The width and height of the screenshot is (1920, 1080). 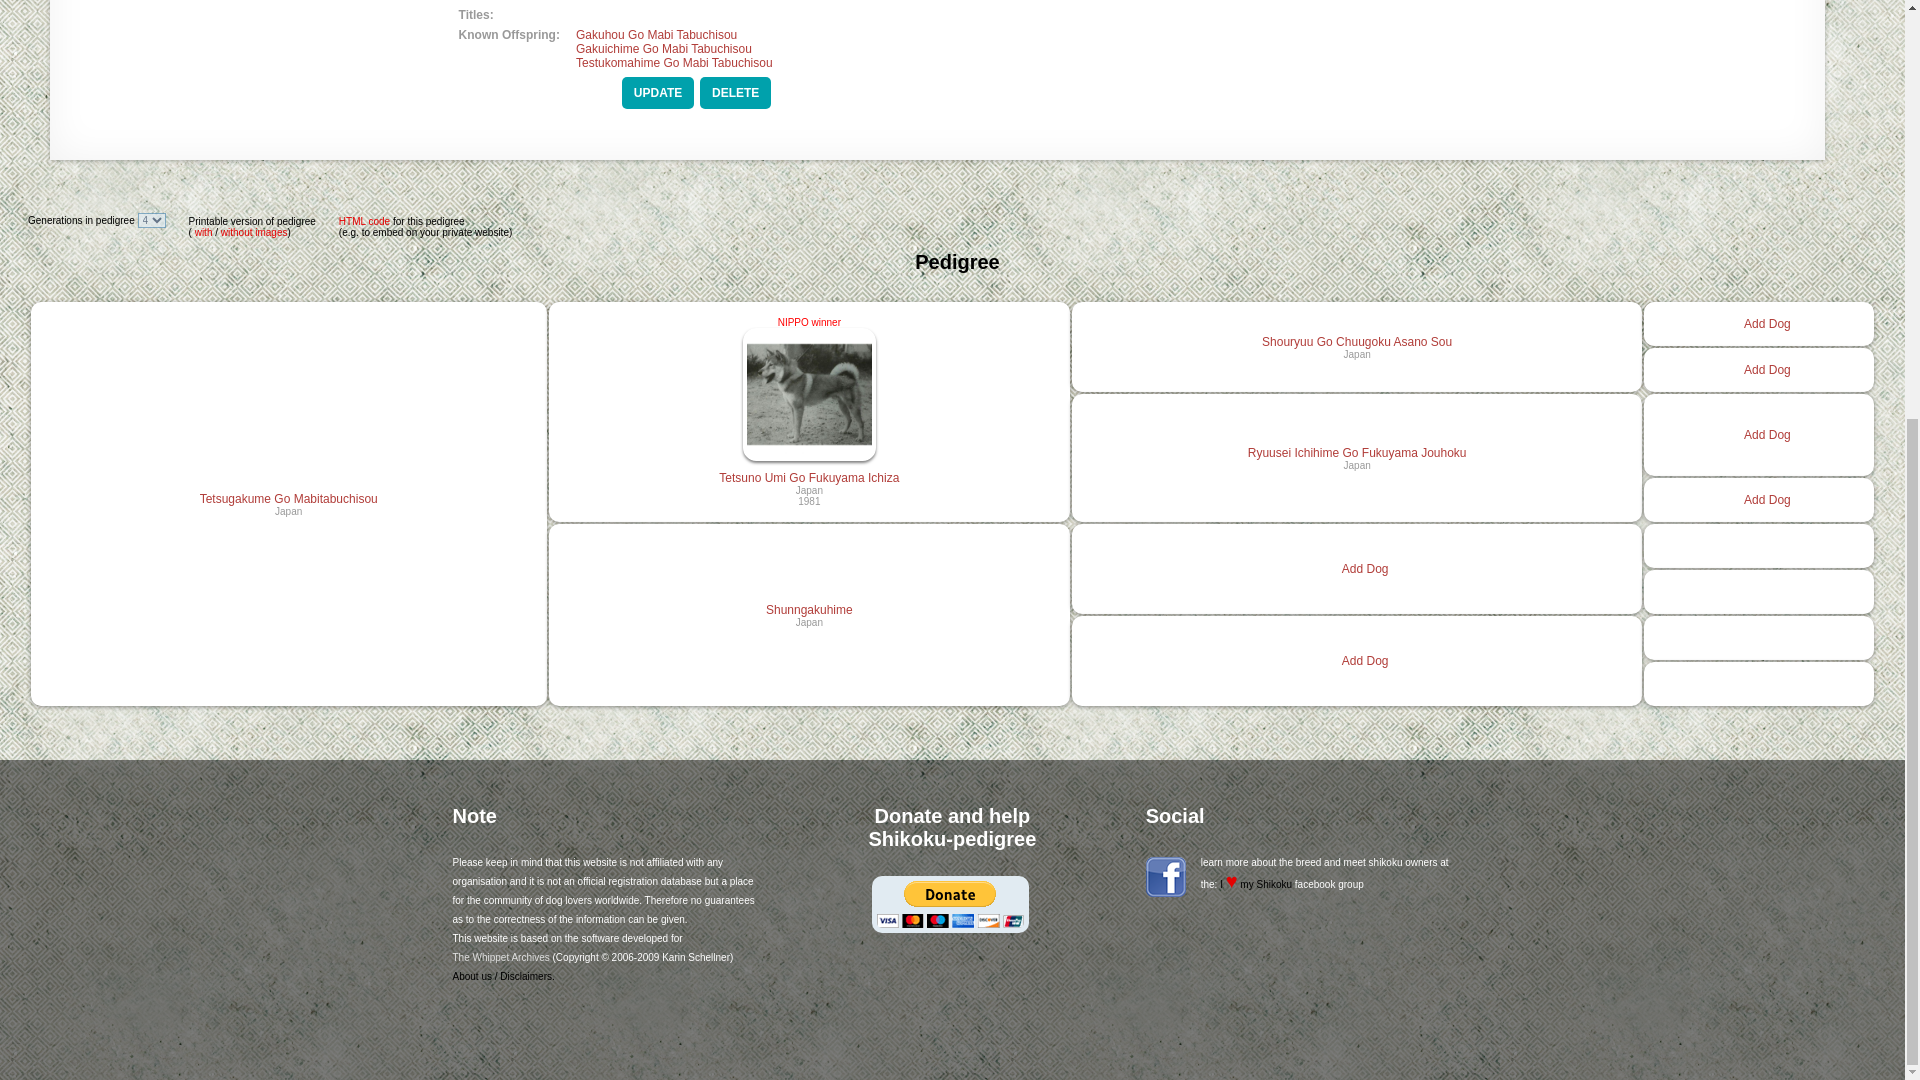 I want to click on Gakuichime Go Mabi Tabuchisou, so click(x=664, y=49).